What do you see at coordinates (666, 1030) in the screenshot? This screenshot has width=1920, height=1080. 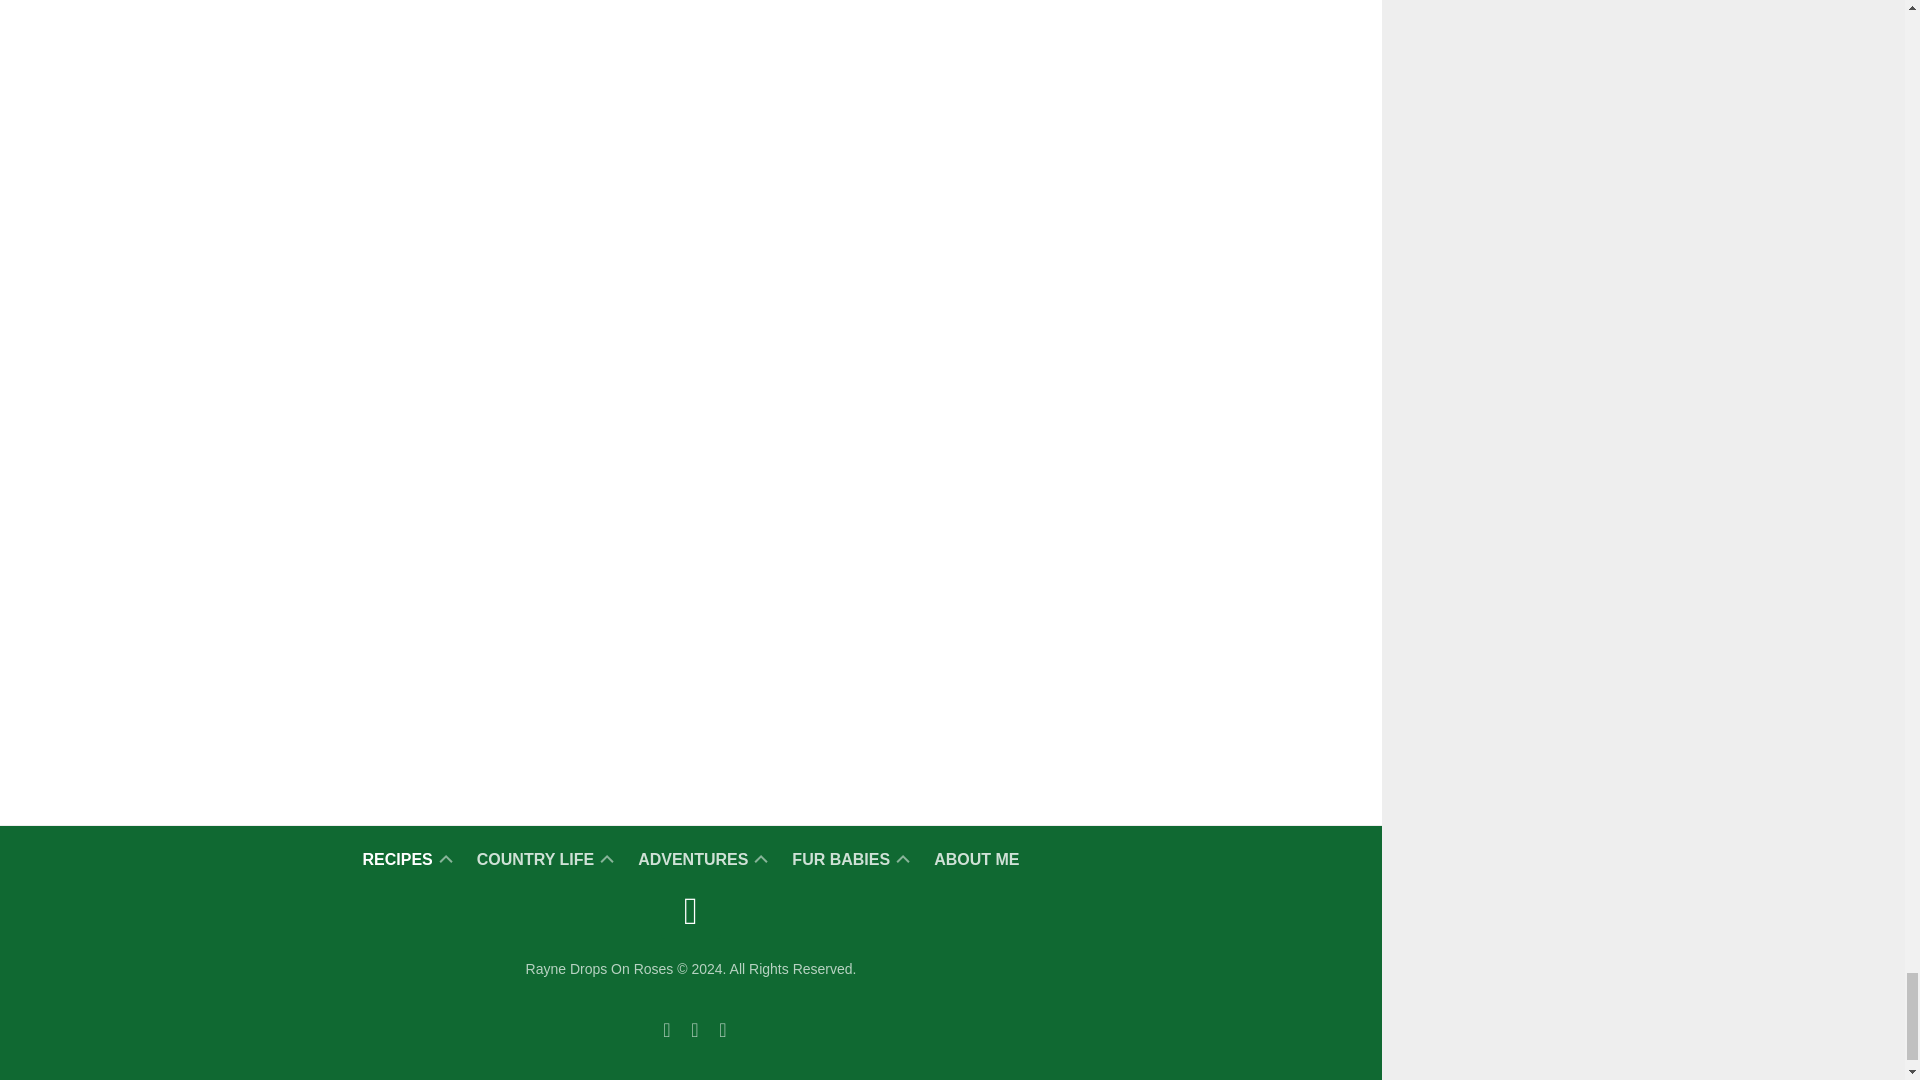 I see `Pinterest` at bounding box center [666, 1030].